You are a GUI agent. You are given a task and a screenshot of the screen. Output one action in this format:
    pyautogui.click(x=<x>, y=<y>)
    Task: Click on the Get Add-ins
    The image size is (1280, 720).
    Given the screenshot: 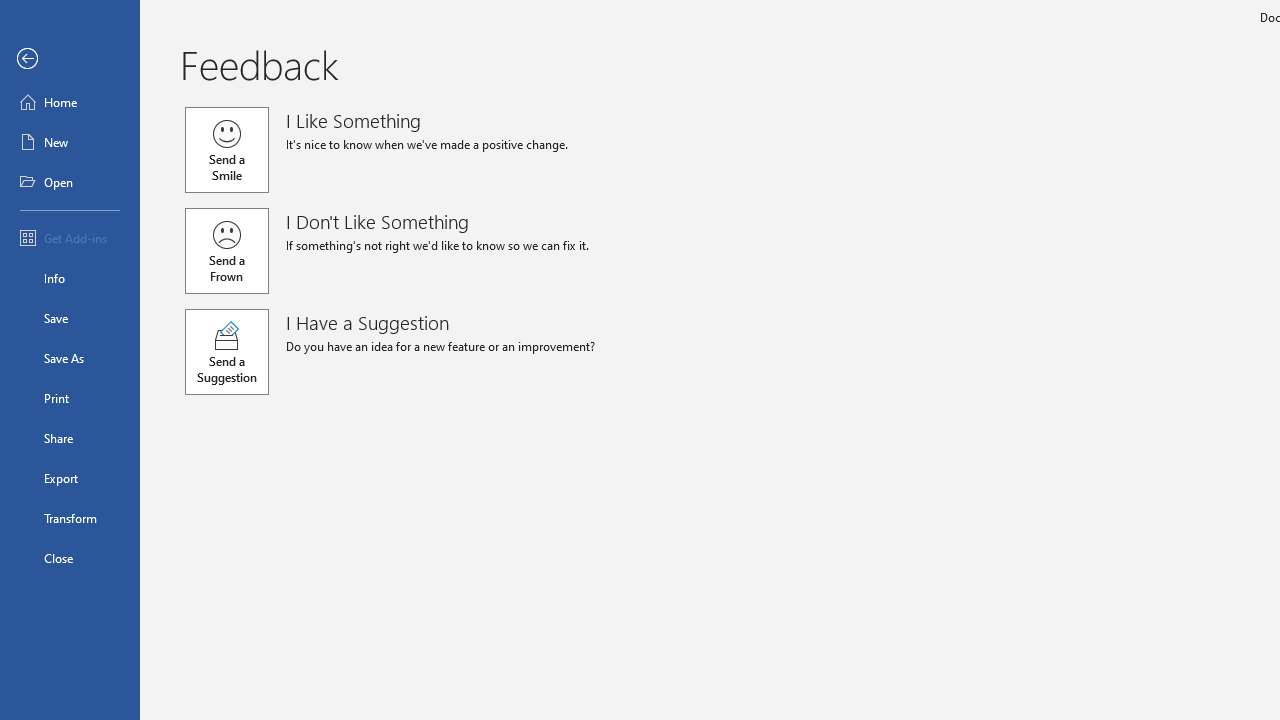 What is the action you would take?
    pyautogui.click(x=70, y=238)
    